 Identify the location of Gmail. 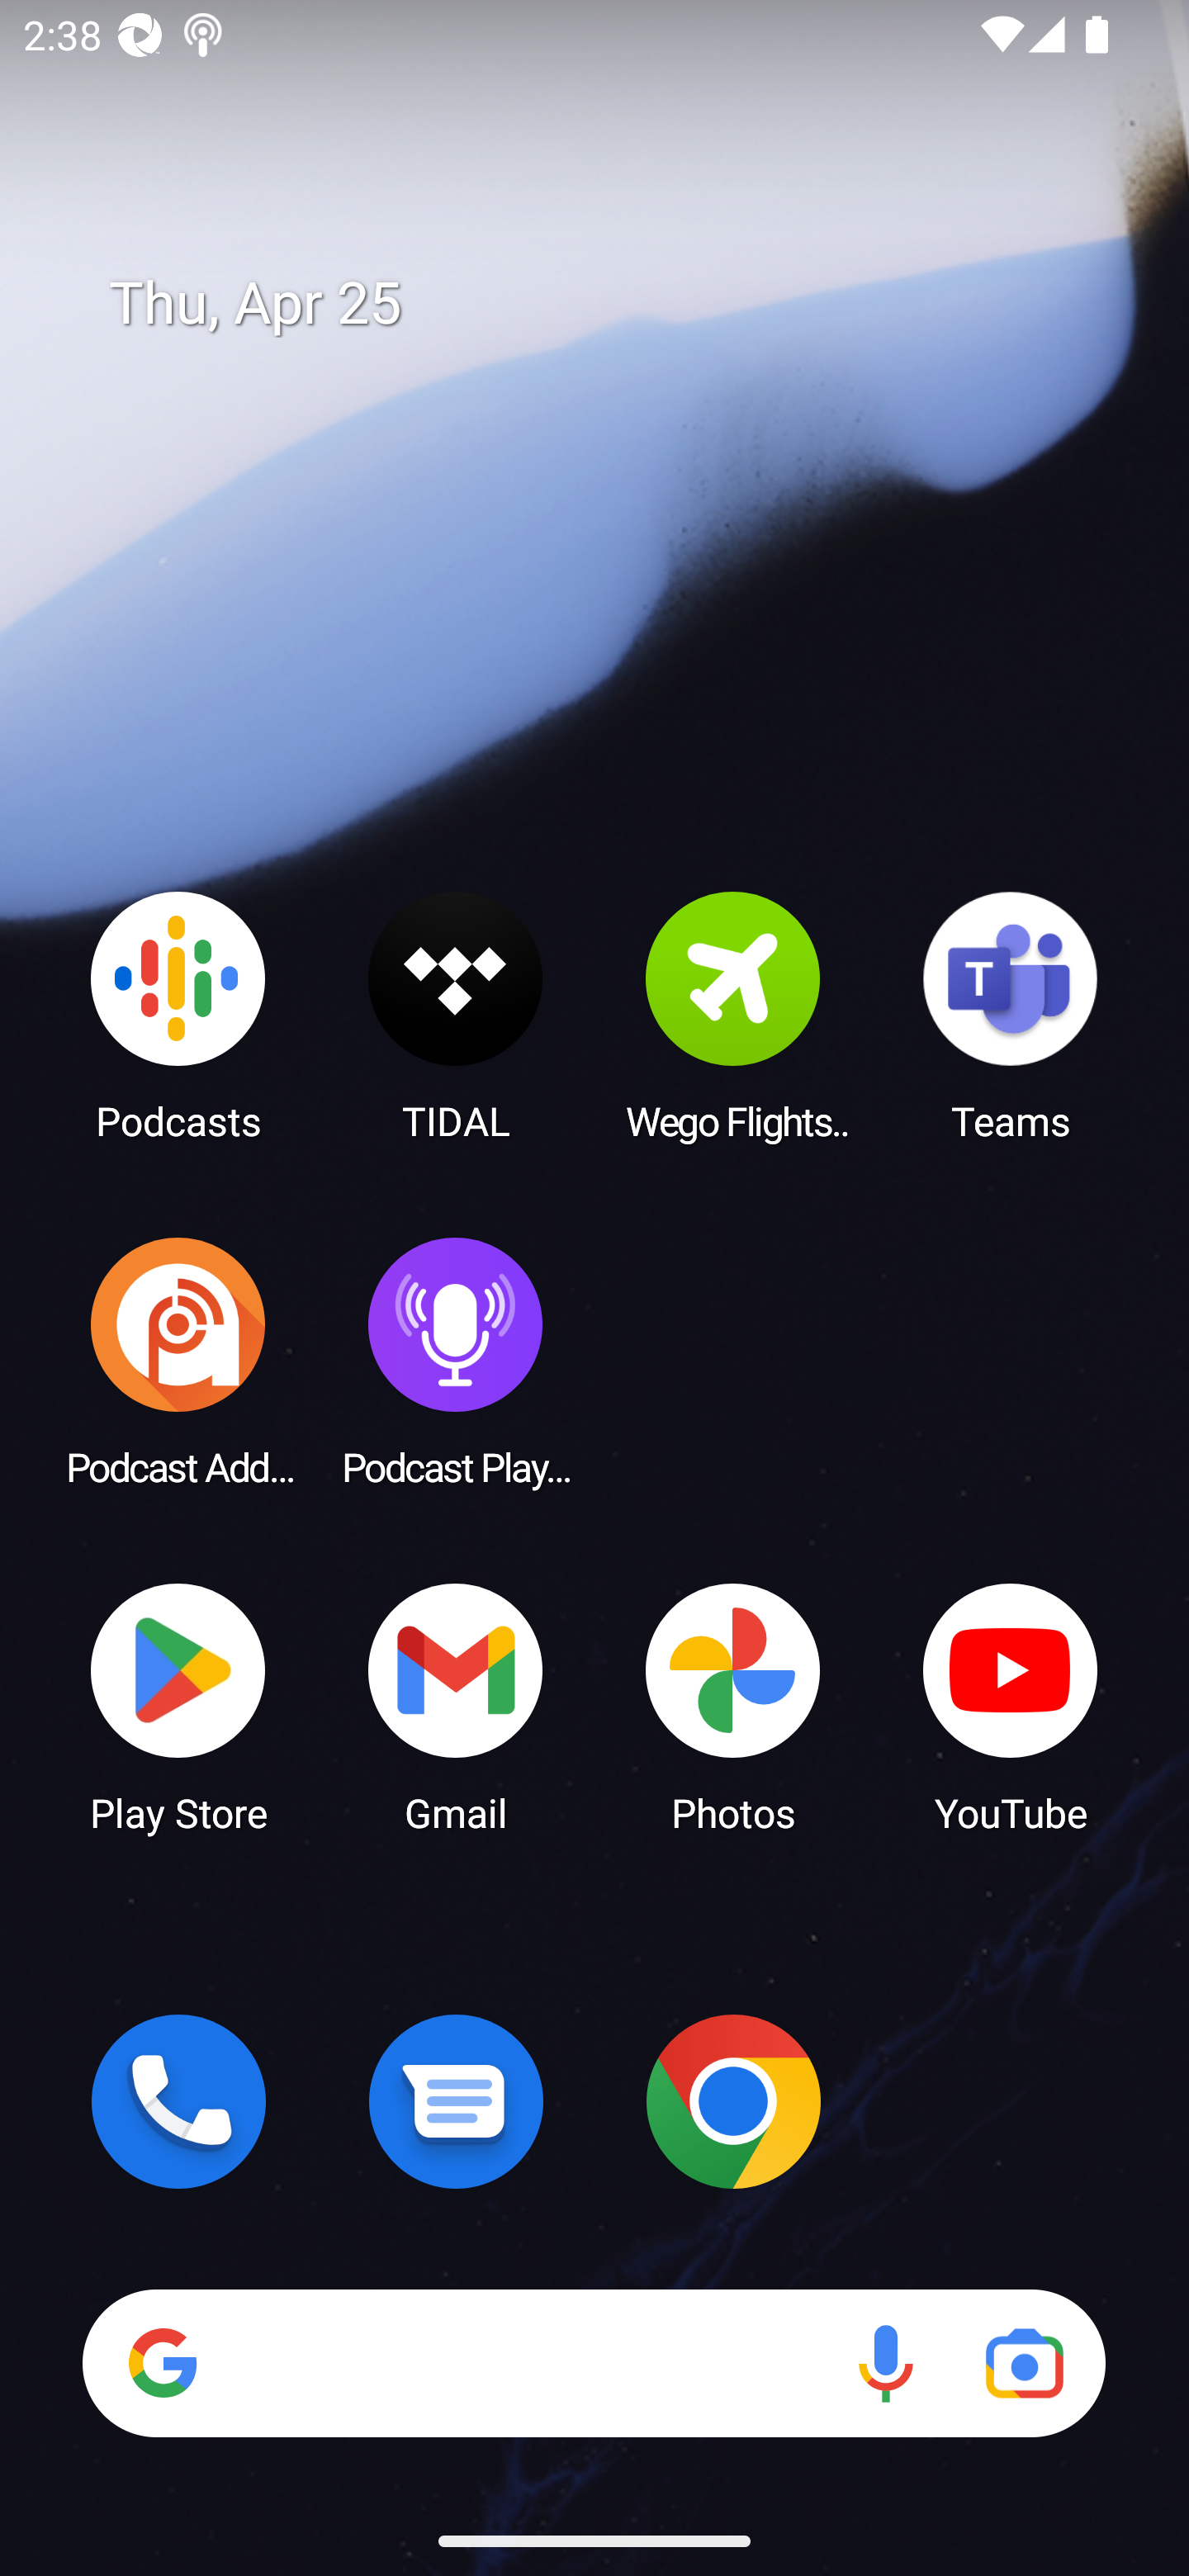
(456, 1706).